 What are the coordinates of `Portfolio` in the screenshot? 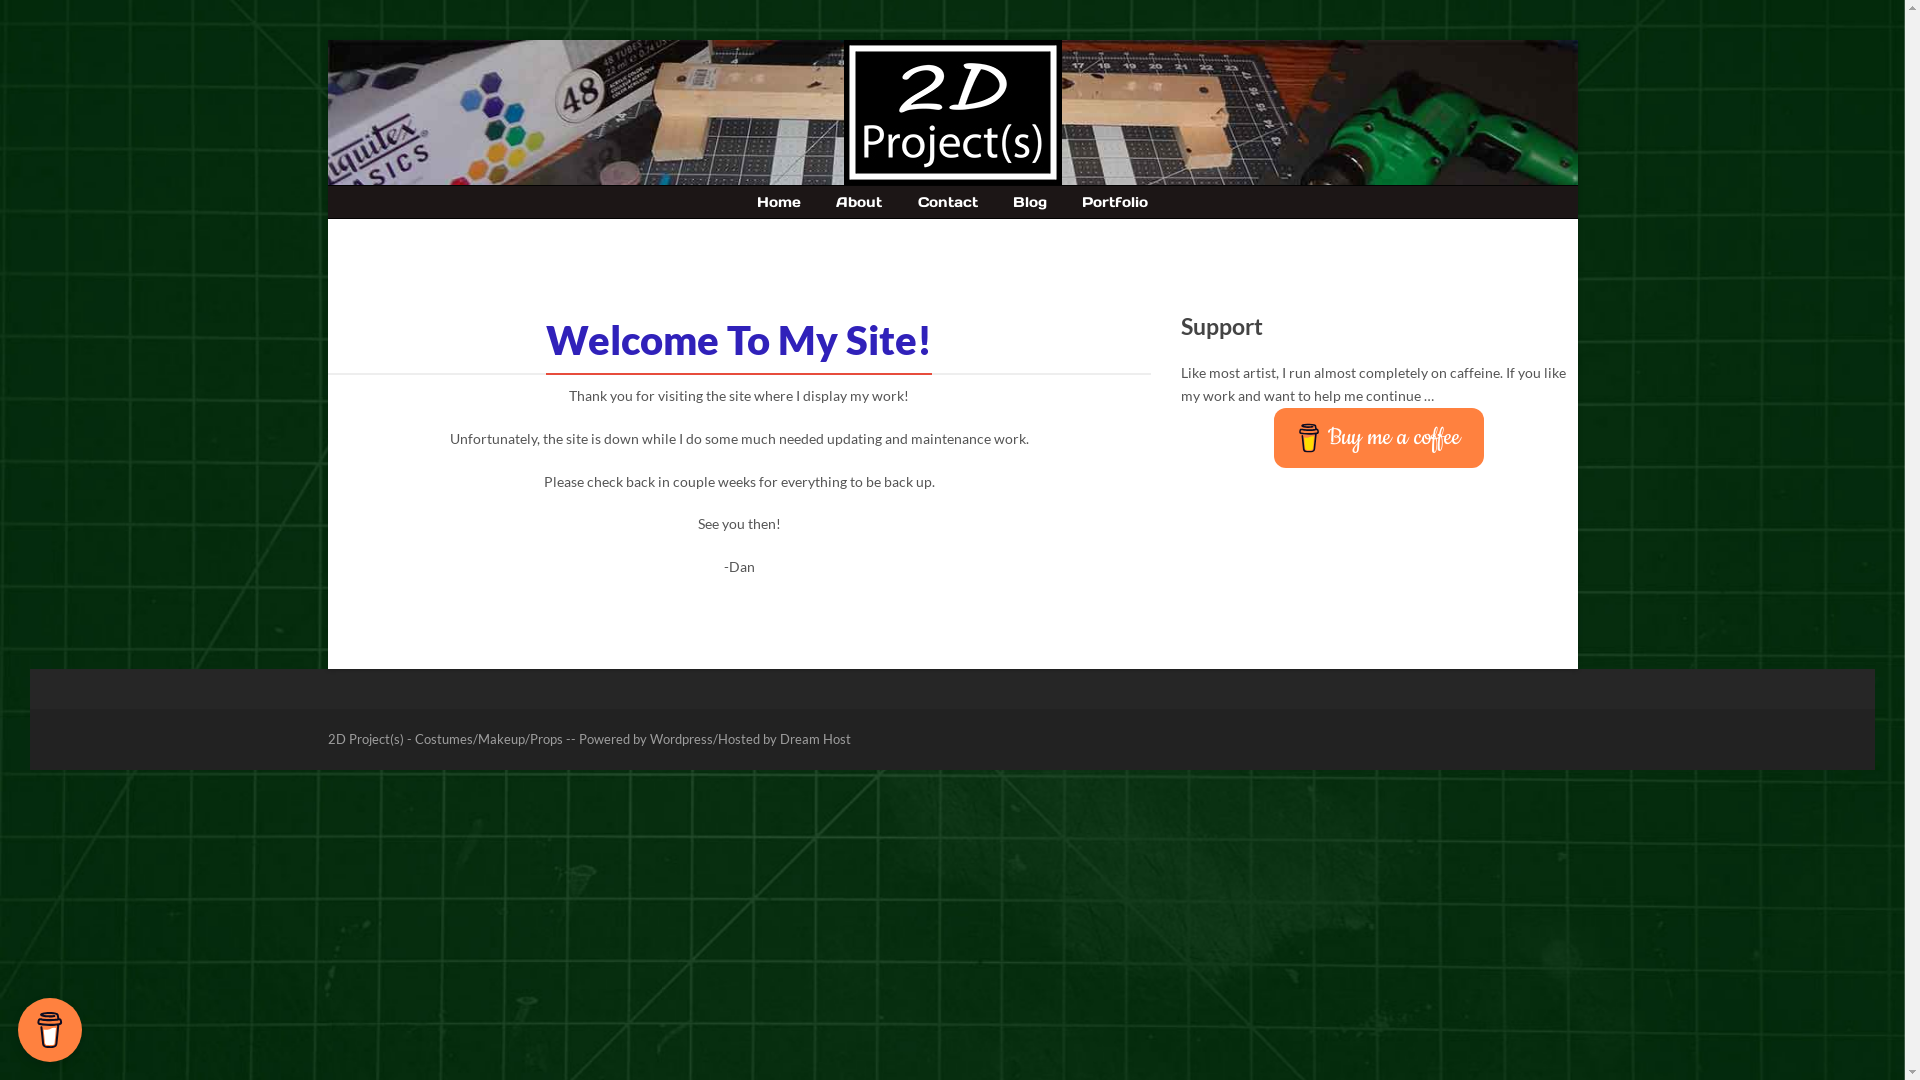 It's located at (1115, 202).